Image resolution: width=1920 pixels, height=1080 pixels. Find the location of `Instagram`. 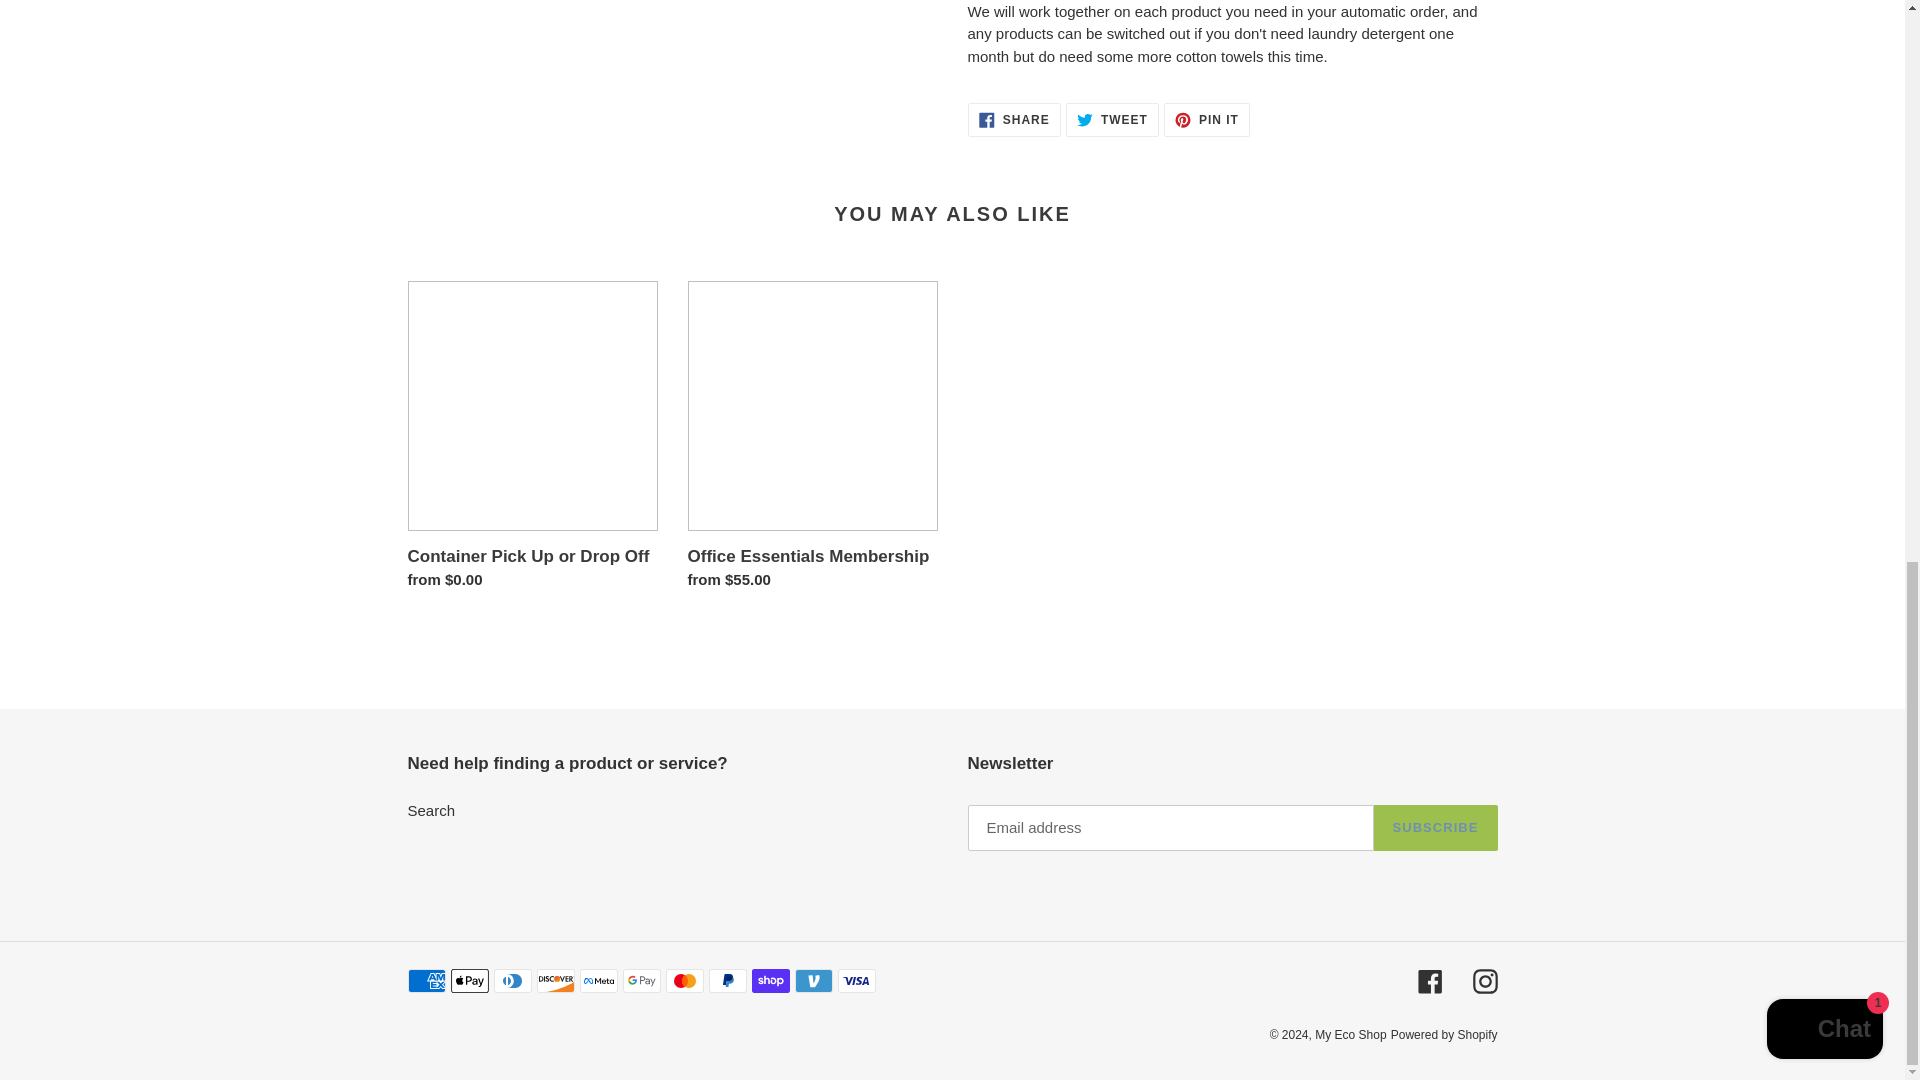

Instagram is located at coordinates (1206, 120).